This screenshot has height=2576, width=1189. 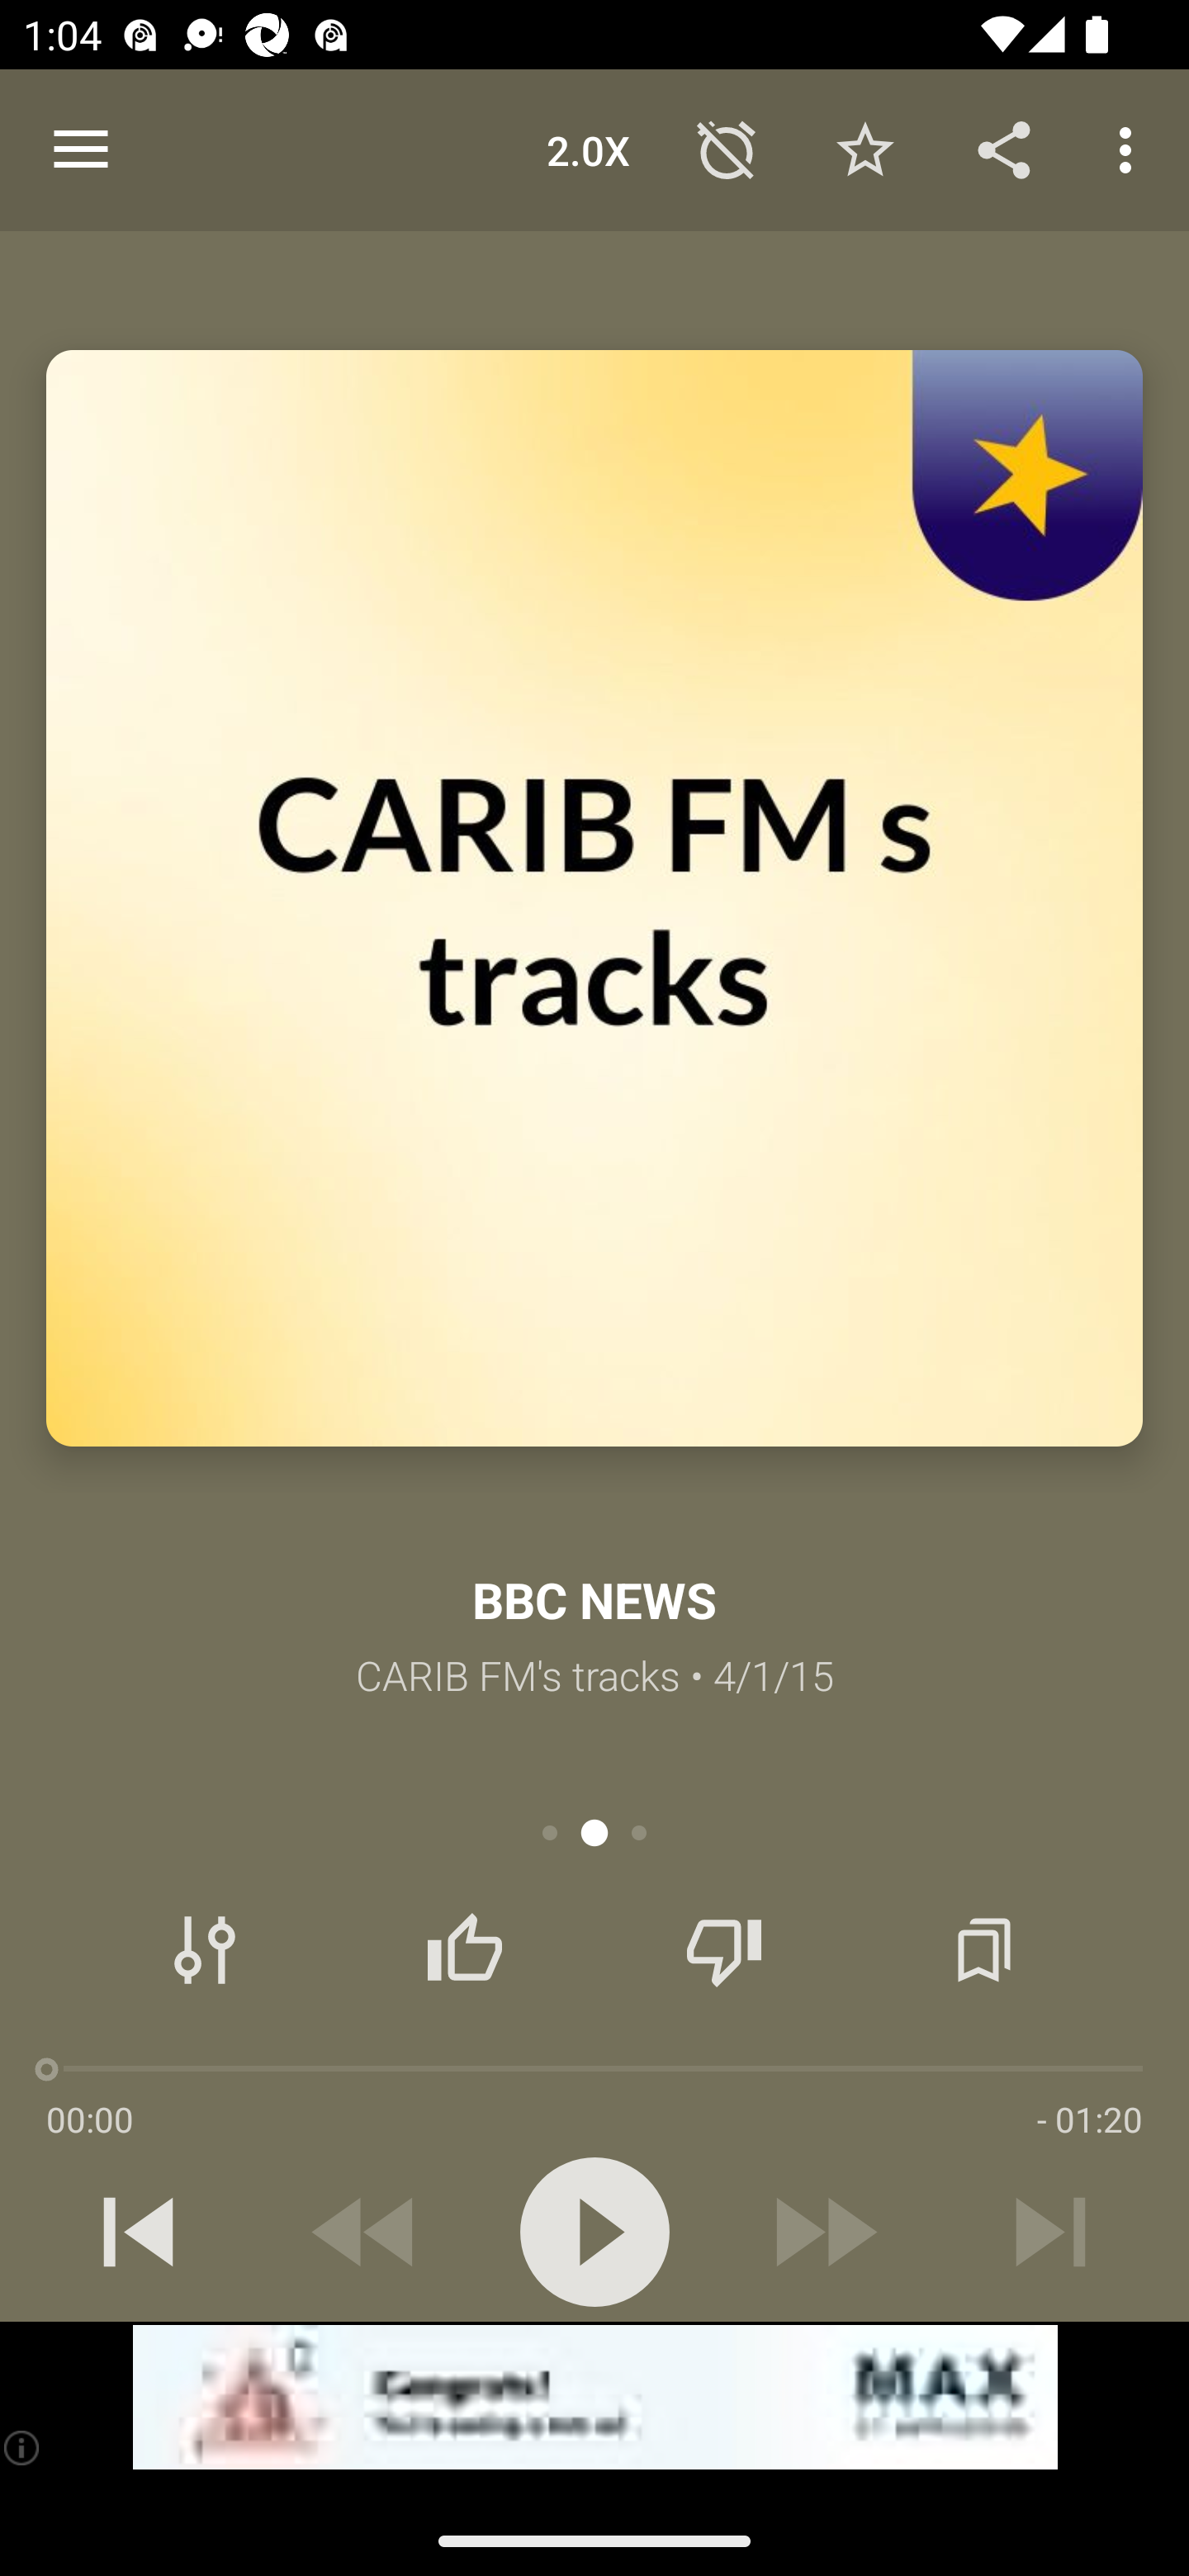 What do you see at coordinates (588, 149) in the screenshot?
I see `2.0X` at bounding box center [588, 149].